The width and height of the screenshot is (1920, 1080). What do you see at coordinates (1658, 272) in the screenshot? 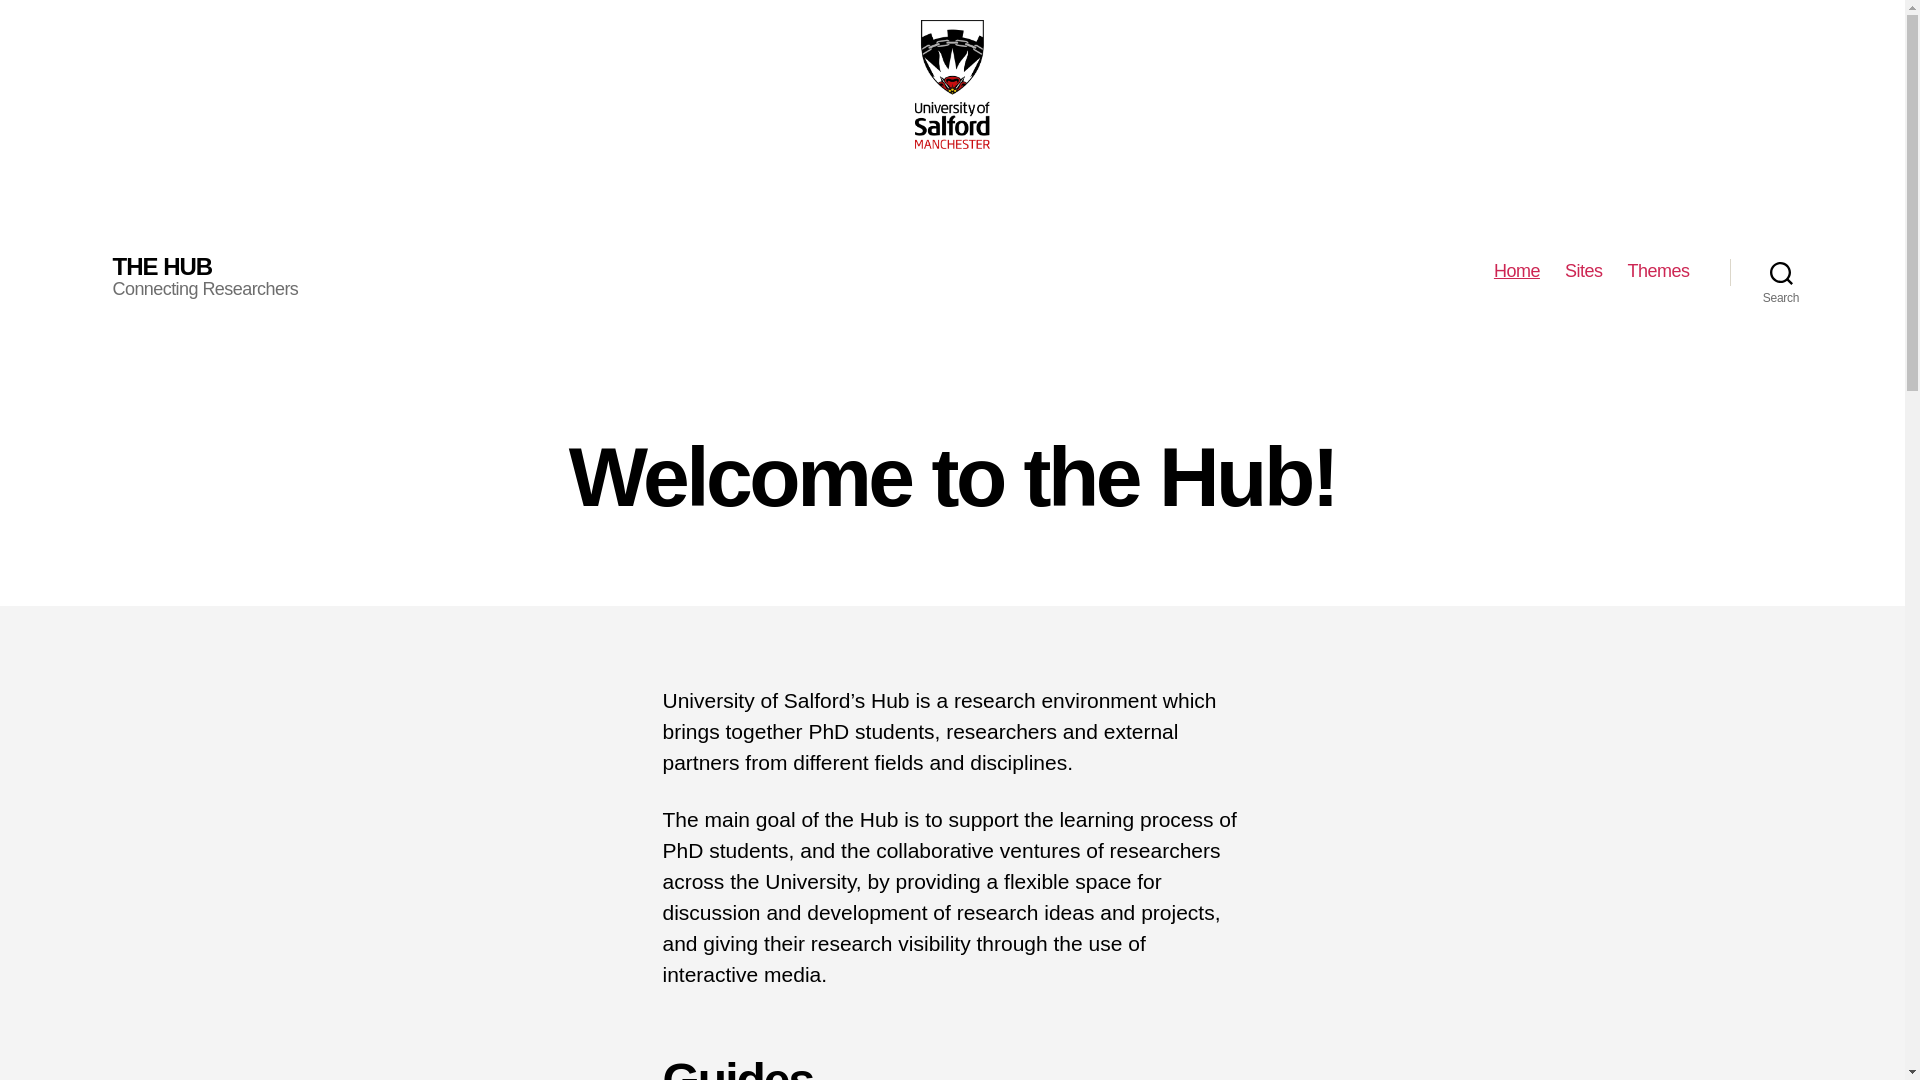
I see `Themes` at bounding box center [1658, 272].